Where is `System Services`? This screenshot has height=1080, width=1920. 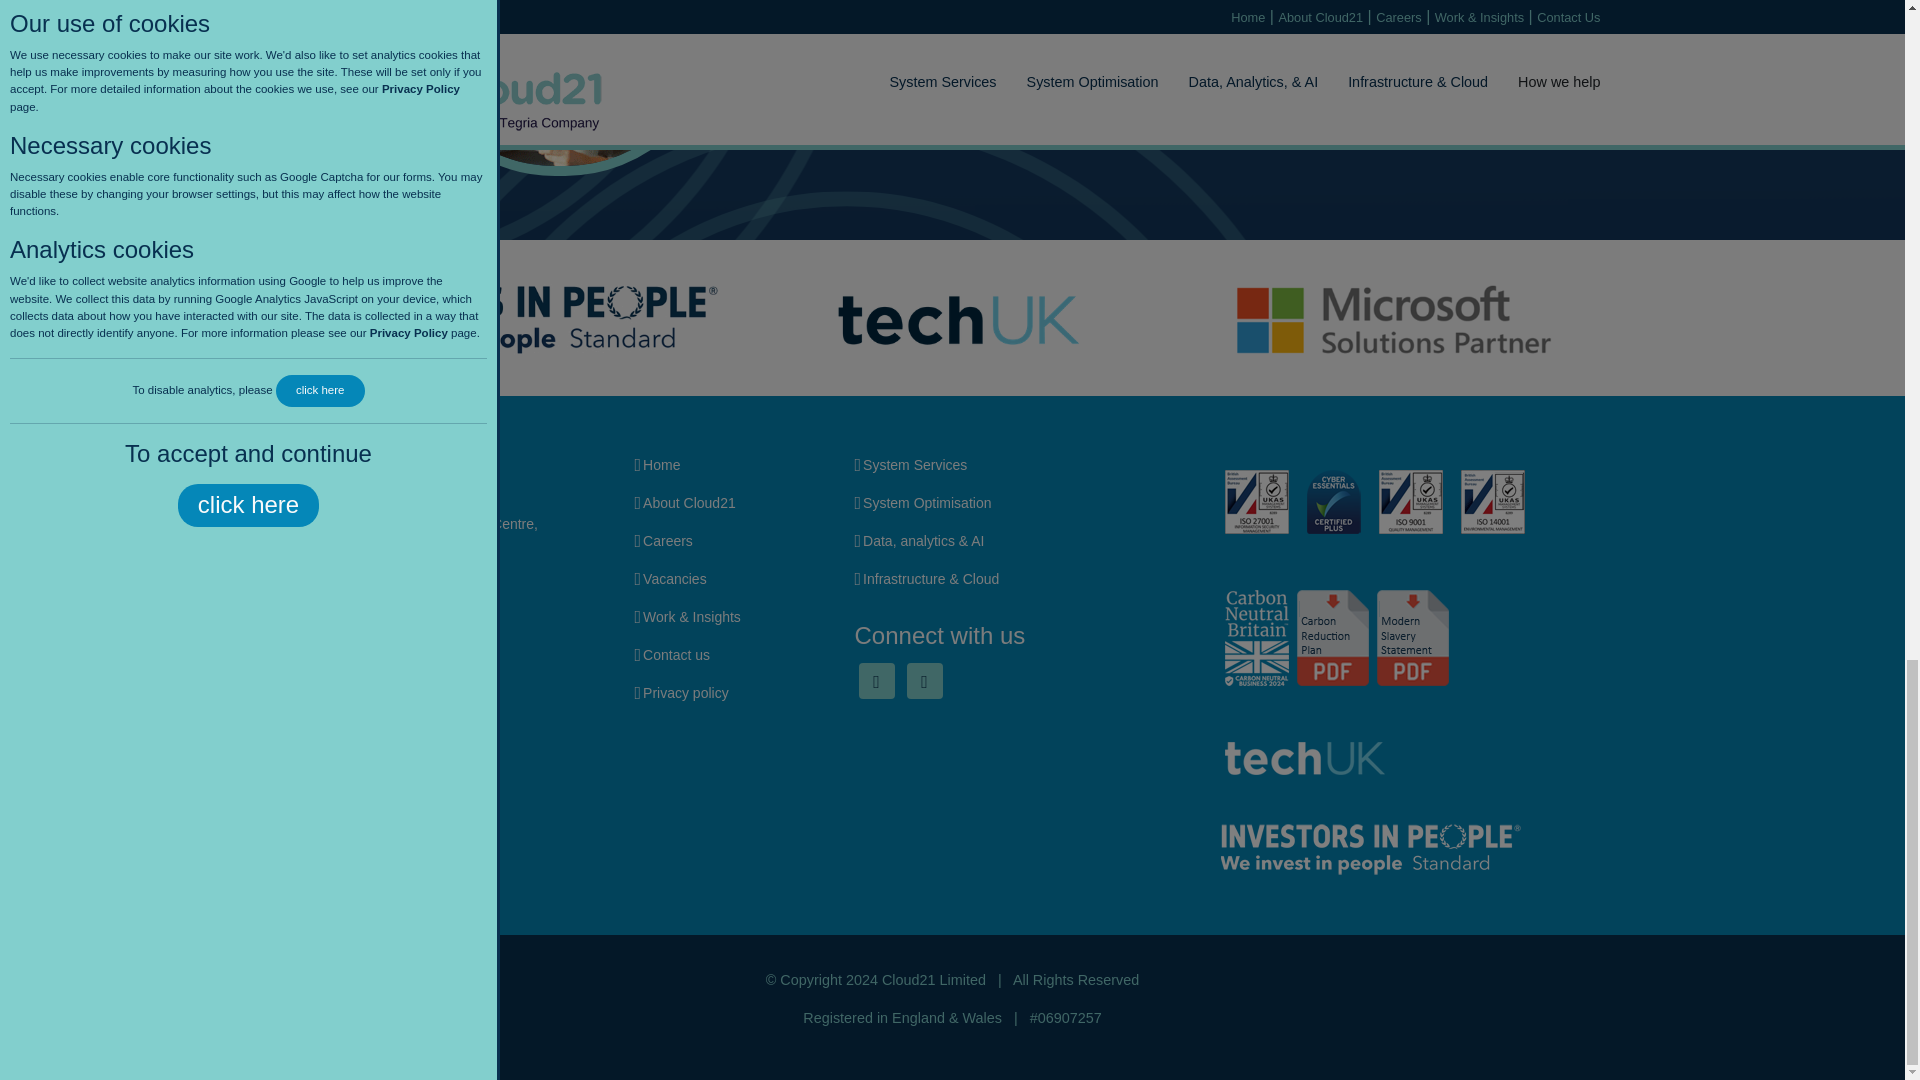
System Services is located at coordinates (914, 464).